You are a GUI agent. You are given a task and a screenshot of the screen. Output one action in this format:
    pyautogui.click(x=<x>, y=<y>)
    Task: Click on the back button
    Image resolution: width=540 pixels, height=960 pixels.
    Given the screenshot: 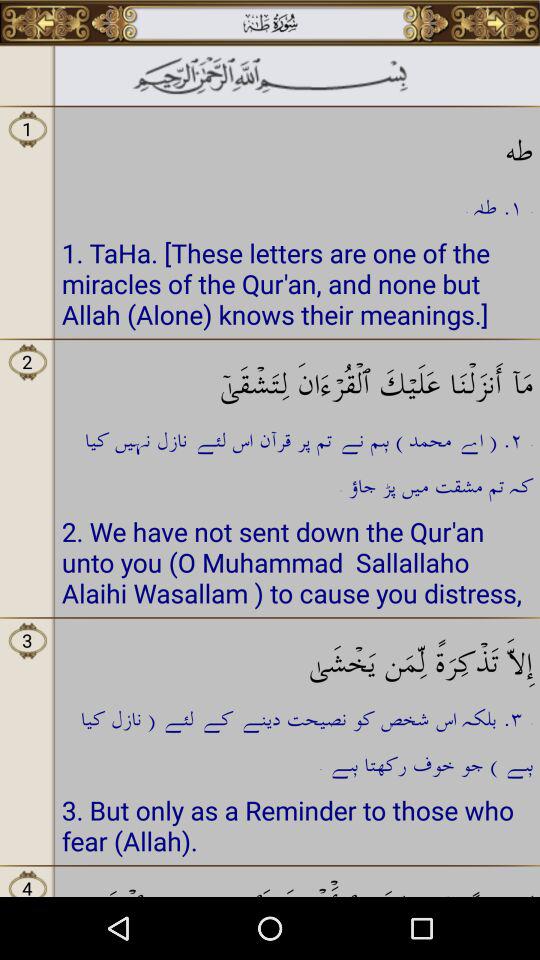 What is the action you would take?
    pyautogui.click(x=46, y=23)
    